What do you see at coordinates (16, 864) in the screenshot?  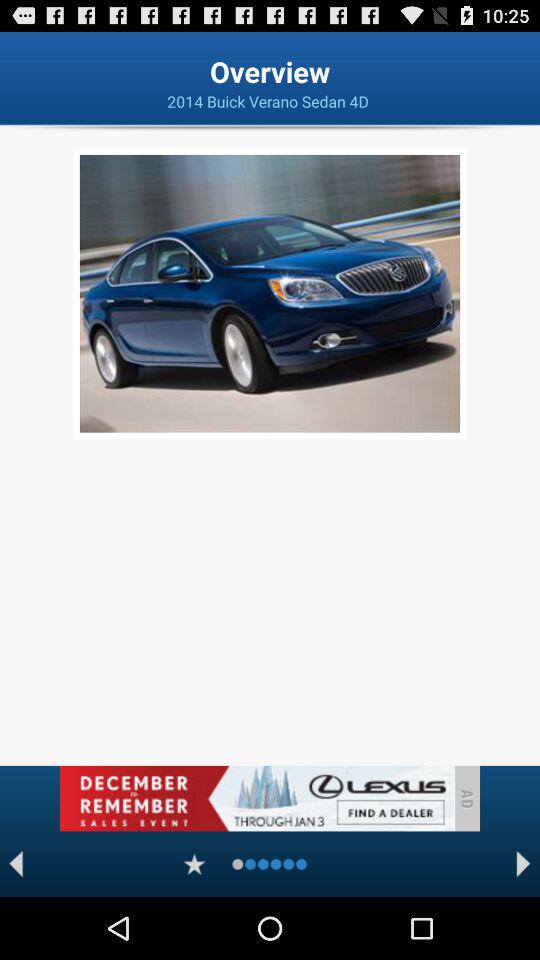 I see `backword option` at bounding box center [16, 864].